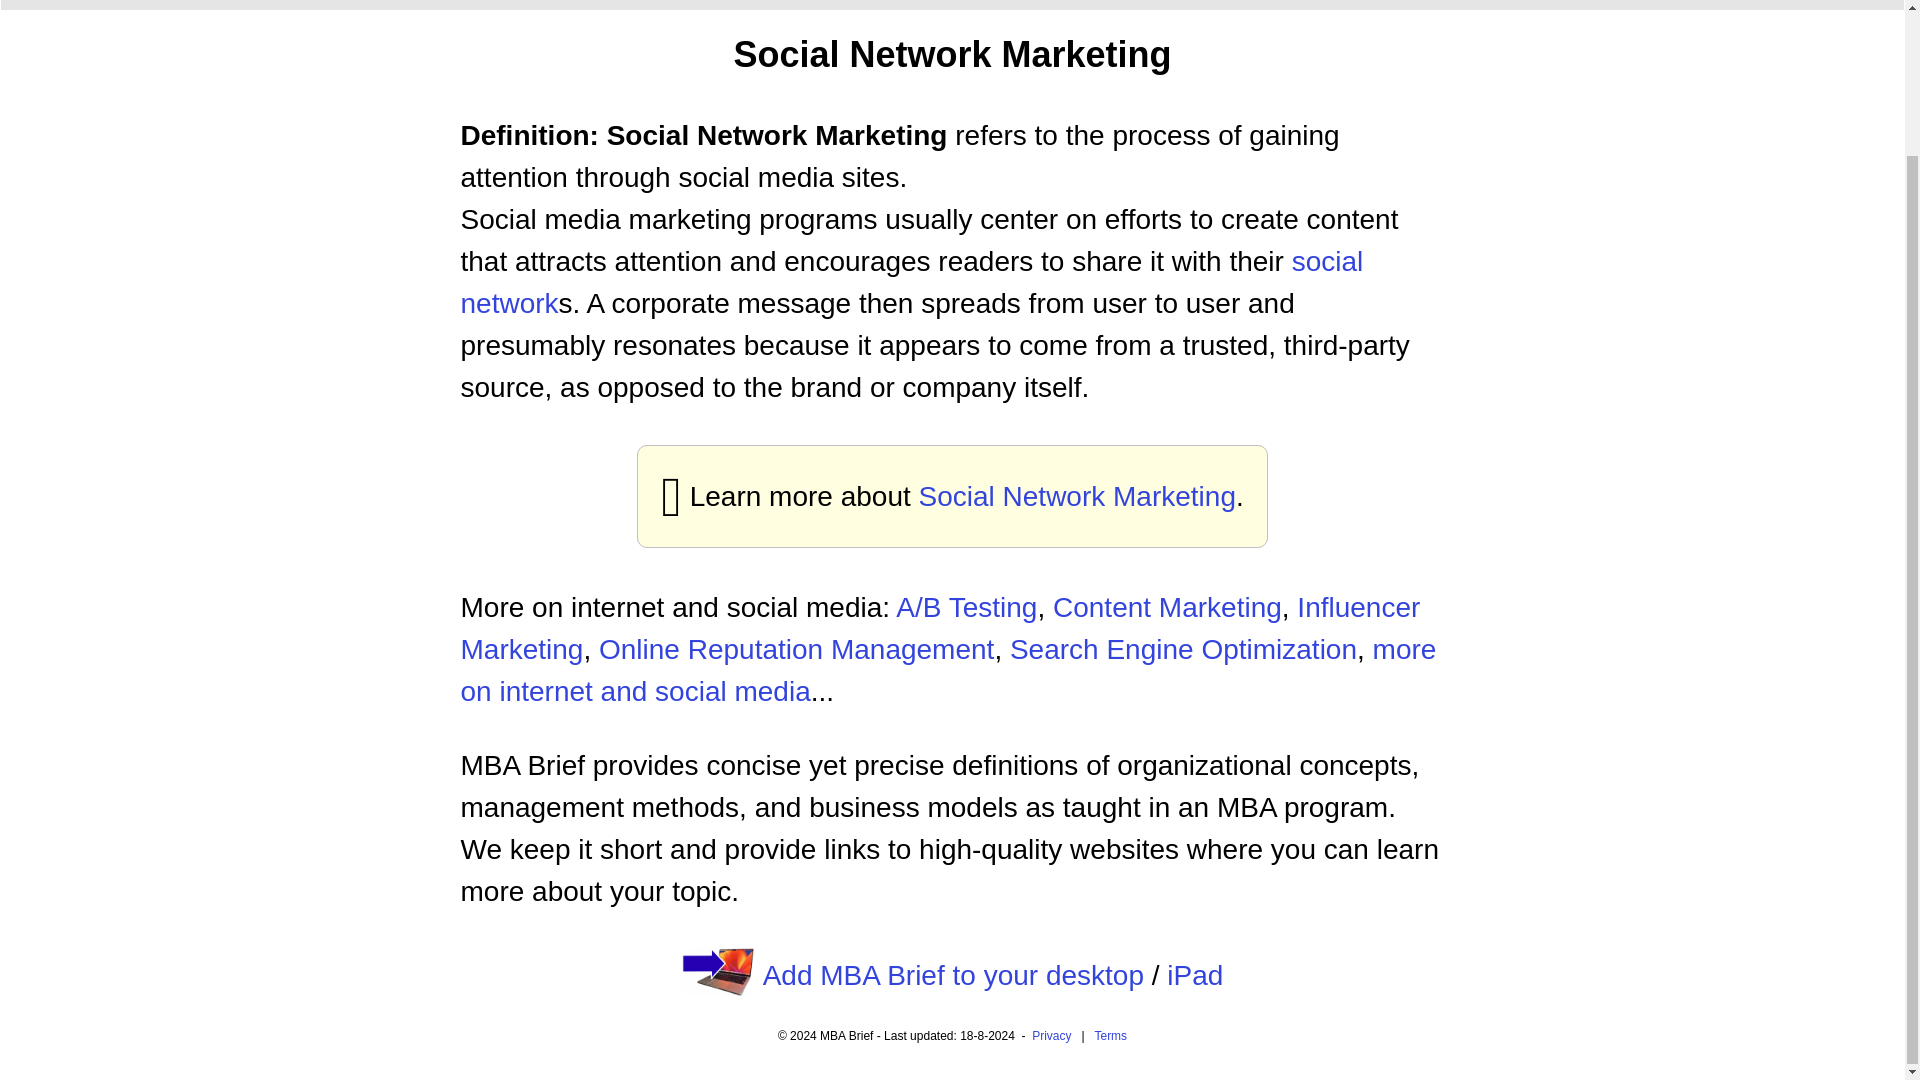  I want to click on more on internet and social media, so click(948, 670).